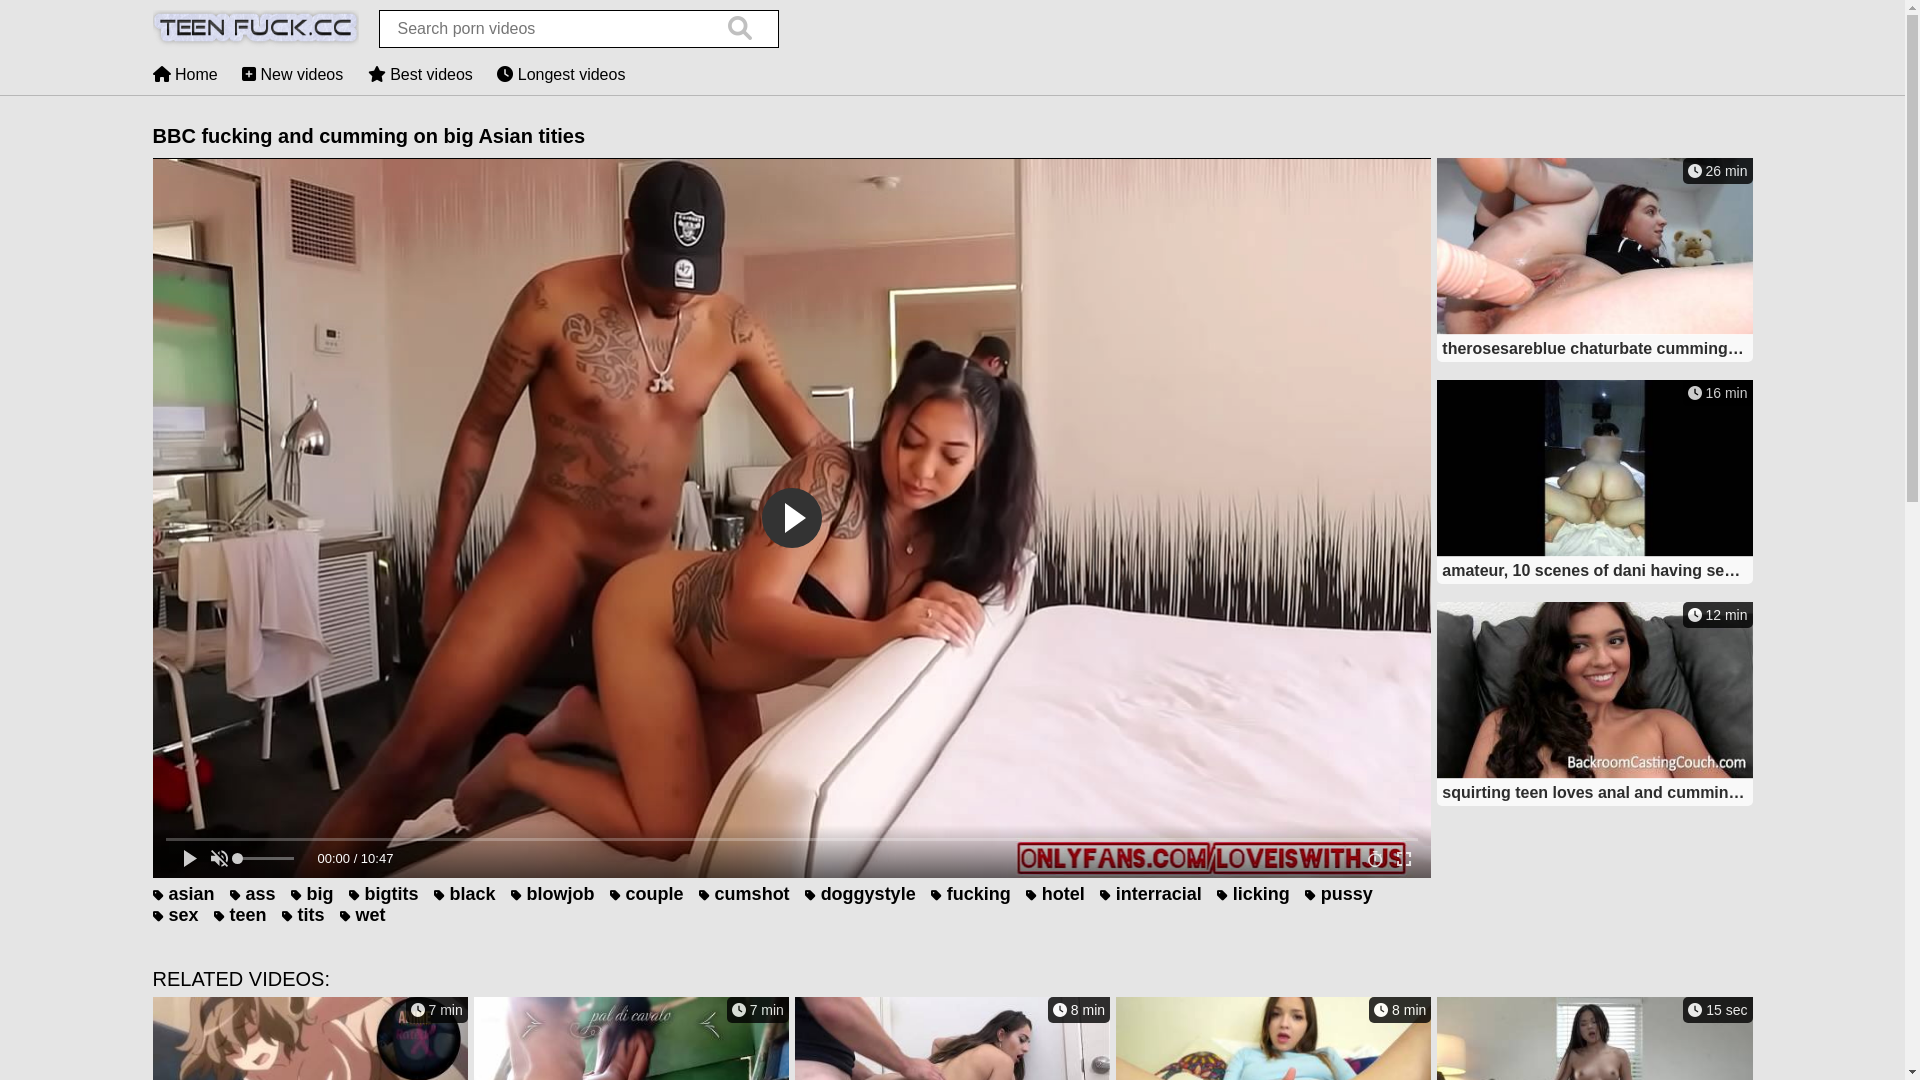 This screenshot has height=1080, width=1920. What do you see at coordinates (647, 894) in the screenshot?
I see `couple` at bounding box center [647, 894].